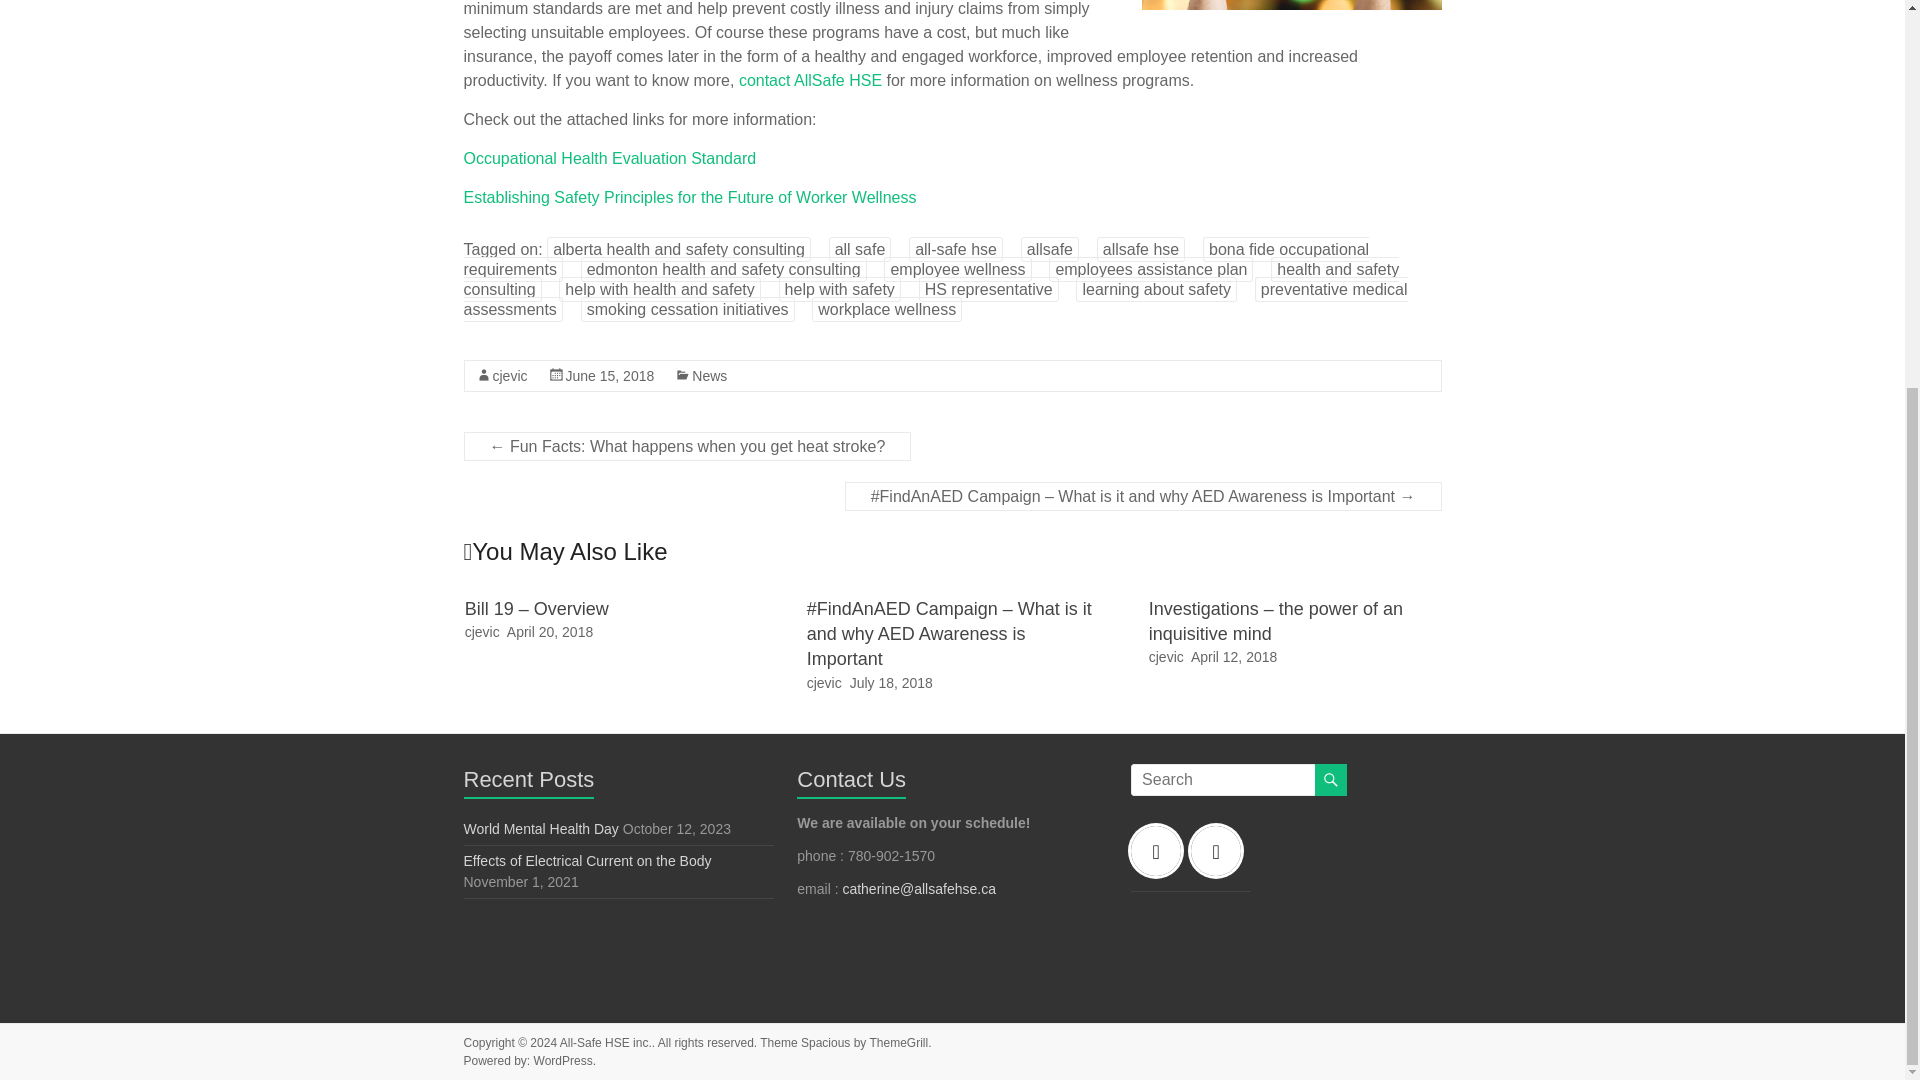 Image resolution: width=1920 pixels, height=1080 pixels. I want to click on edmonton health and safety consulting, so click(724, 269).